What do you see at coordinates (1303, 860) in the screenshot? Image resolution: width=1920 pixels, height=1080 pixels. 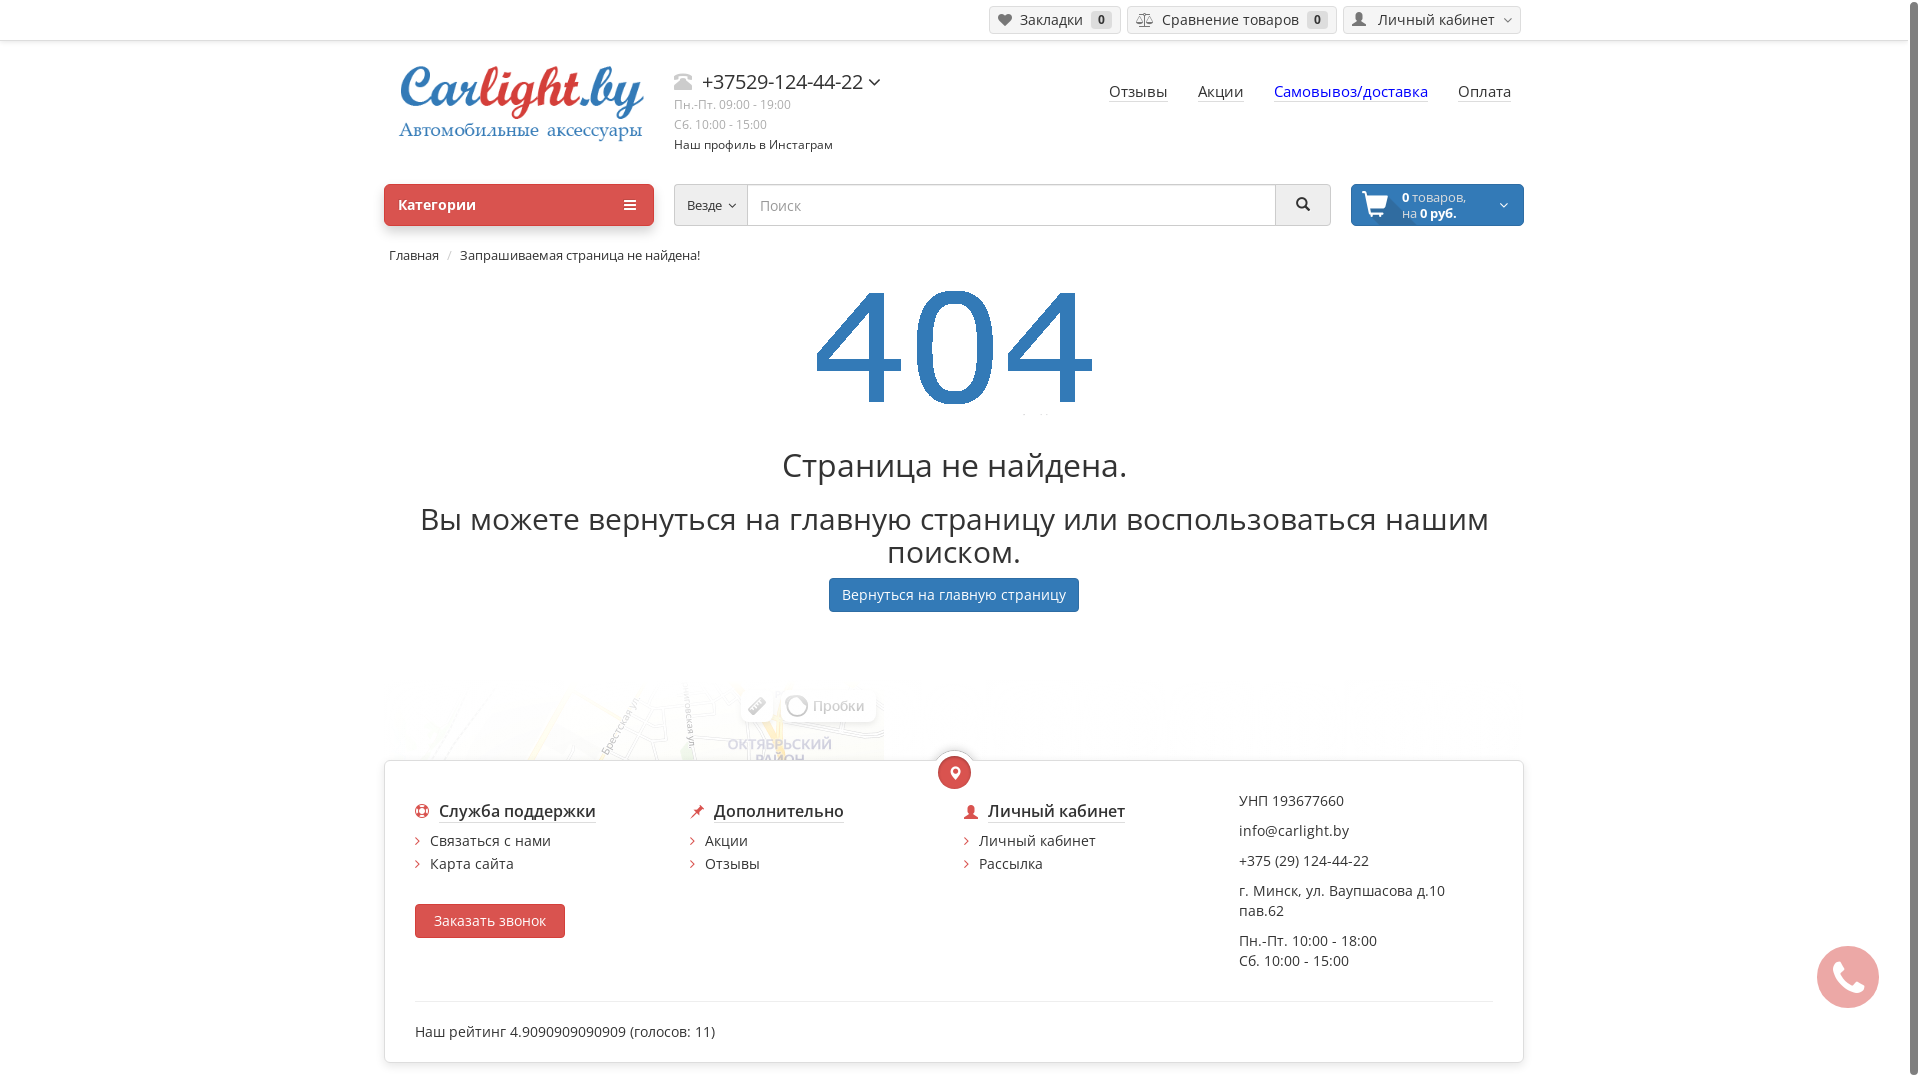 I see `+375 (29) 124-44-22` at bounding box center [1303, 860].